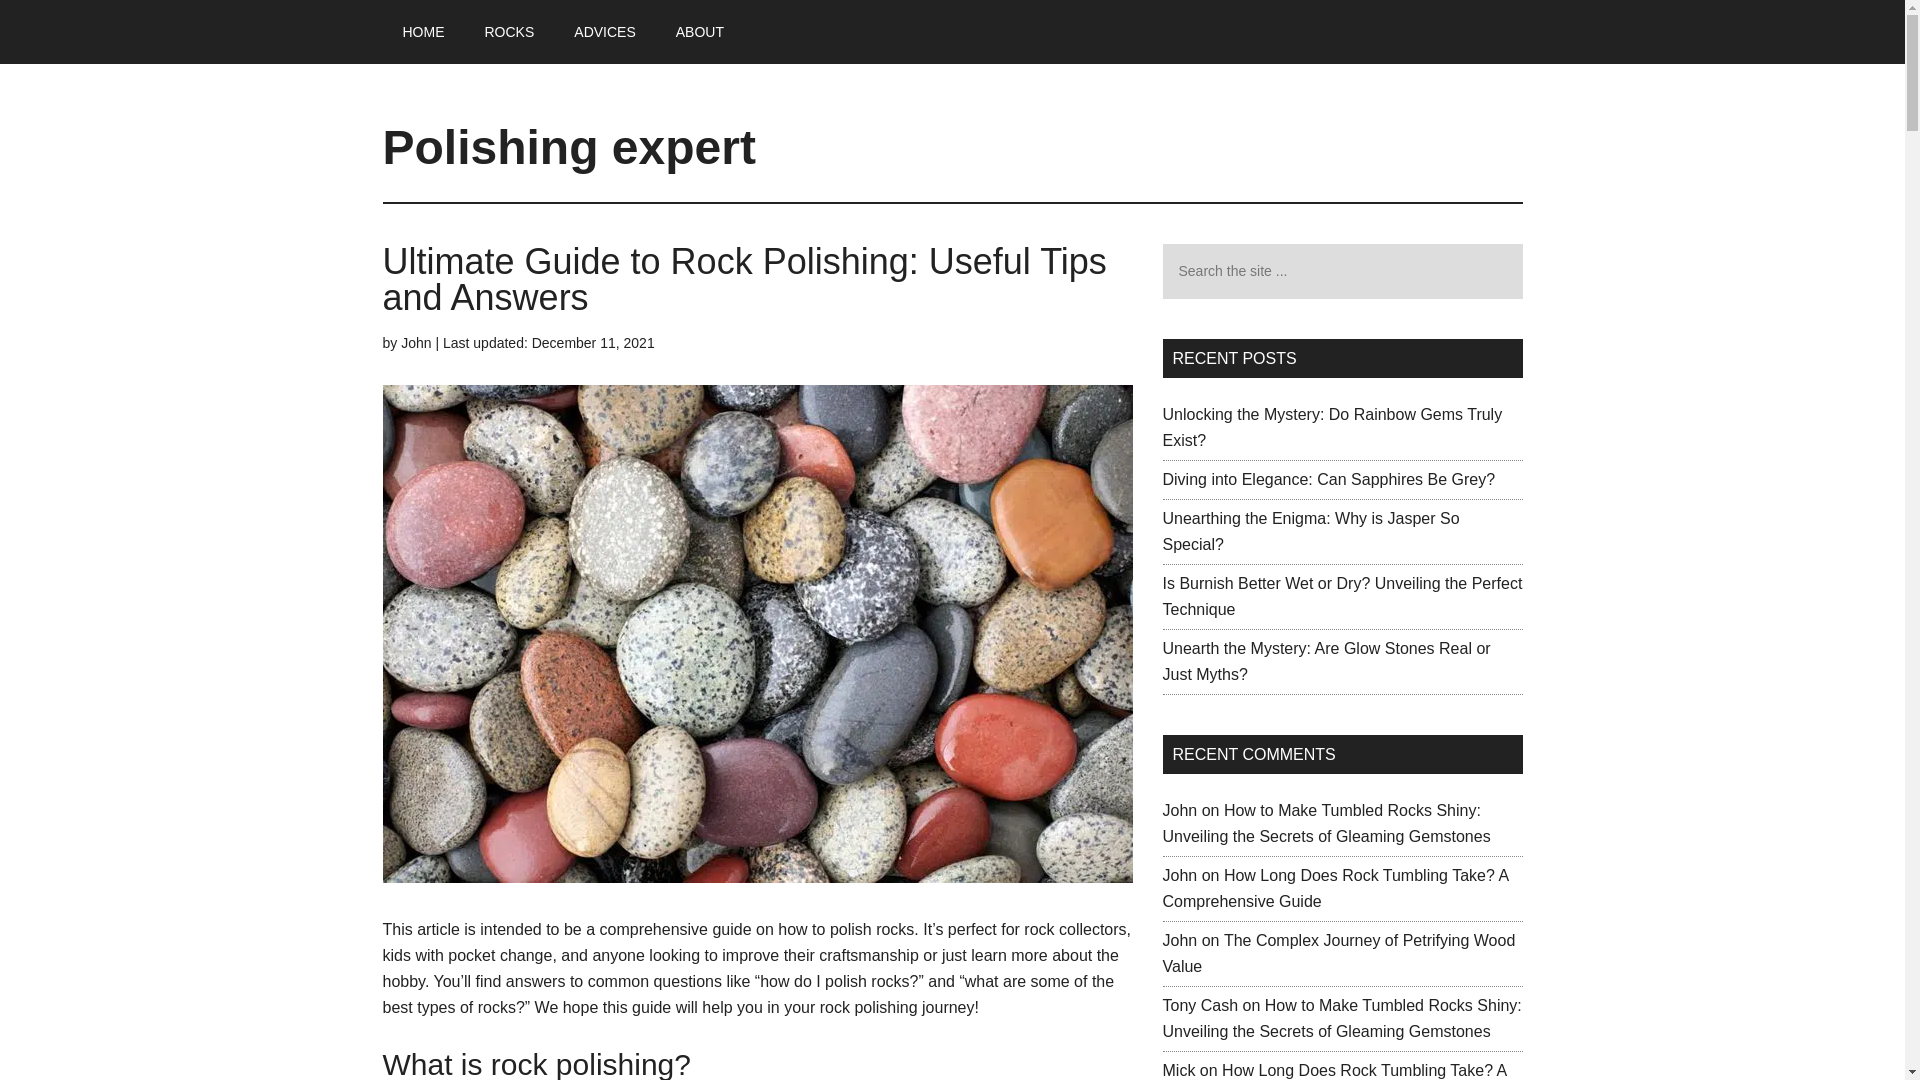 This screenshot has width=1920, height=1080. I want to click on ROCKS, so click(509, 32).